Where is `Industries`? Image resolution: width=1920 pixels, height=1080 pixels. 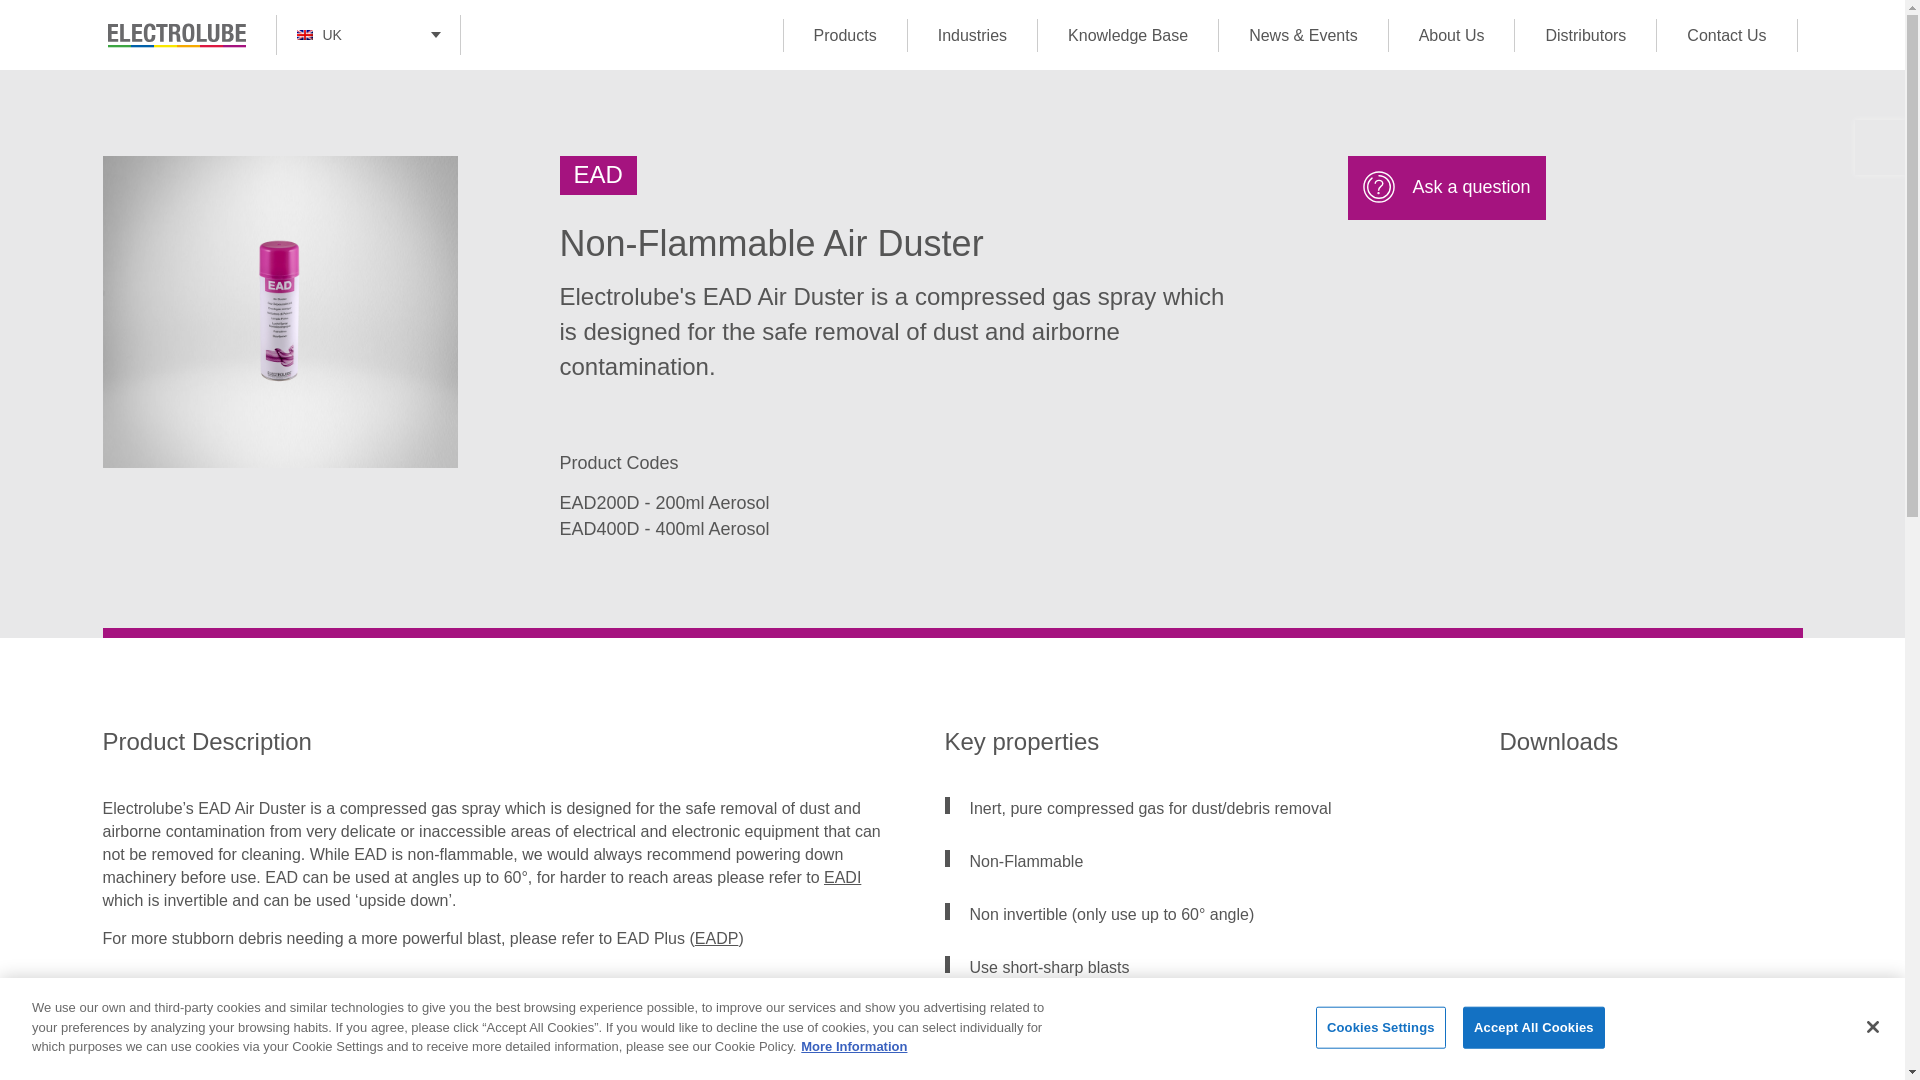 Industries is located at coordinates (971, 34).